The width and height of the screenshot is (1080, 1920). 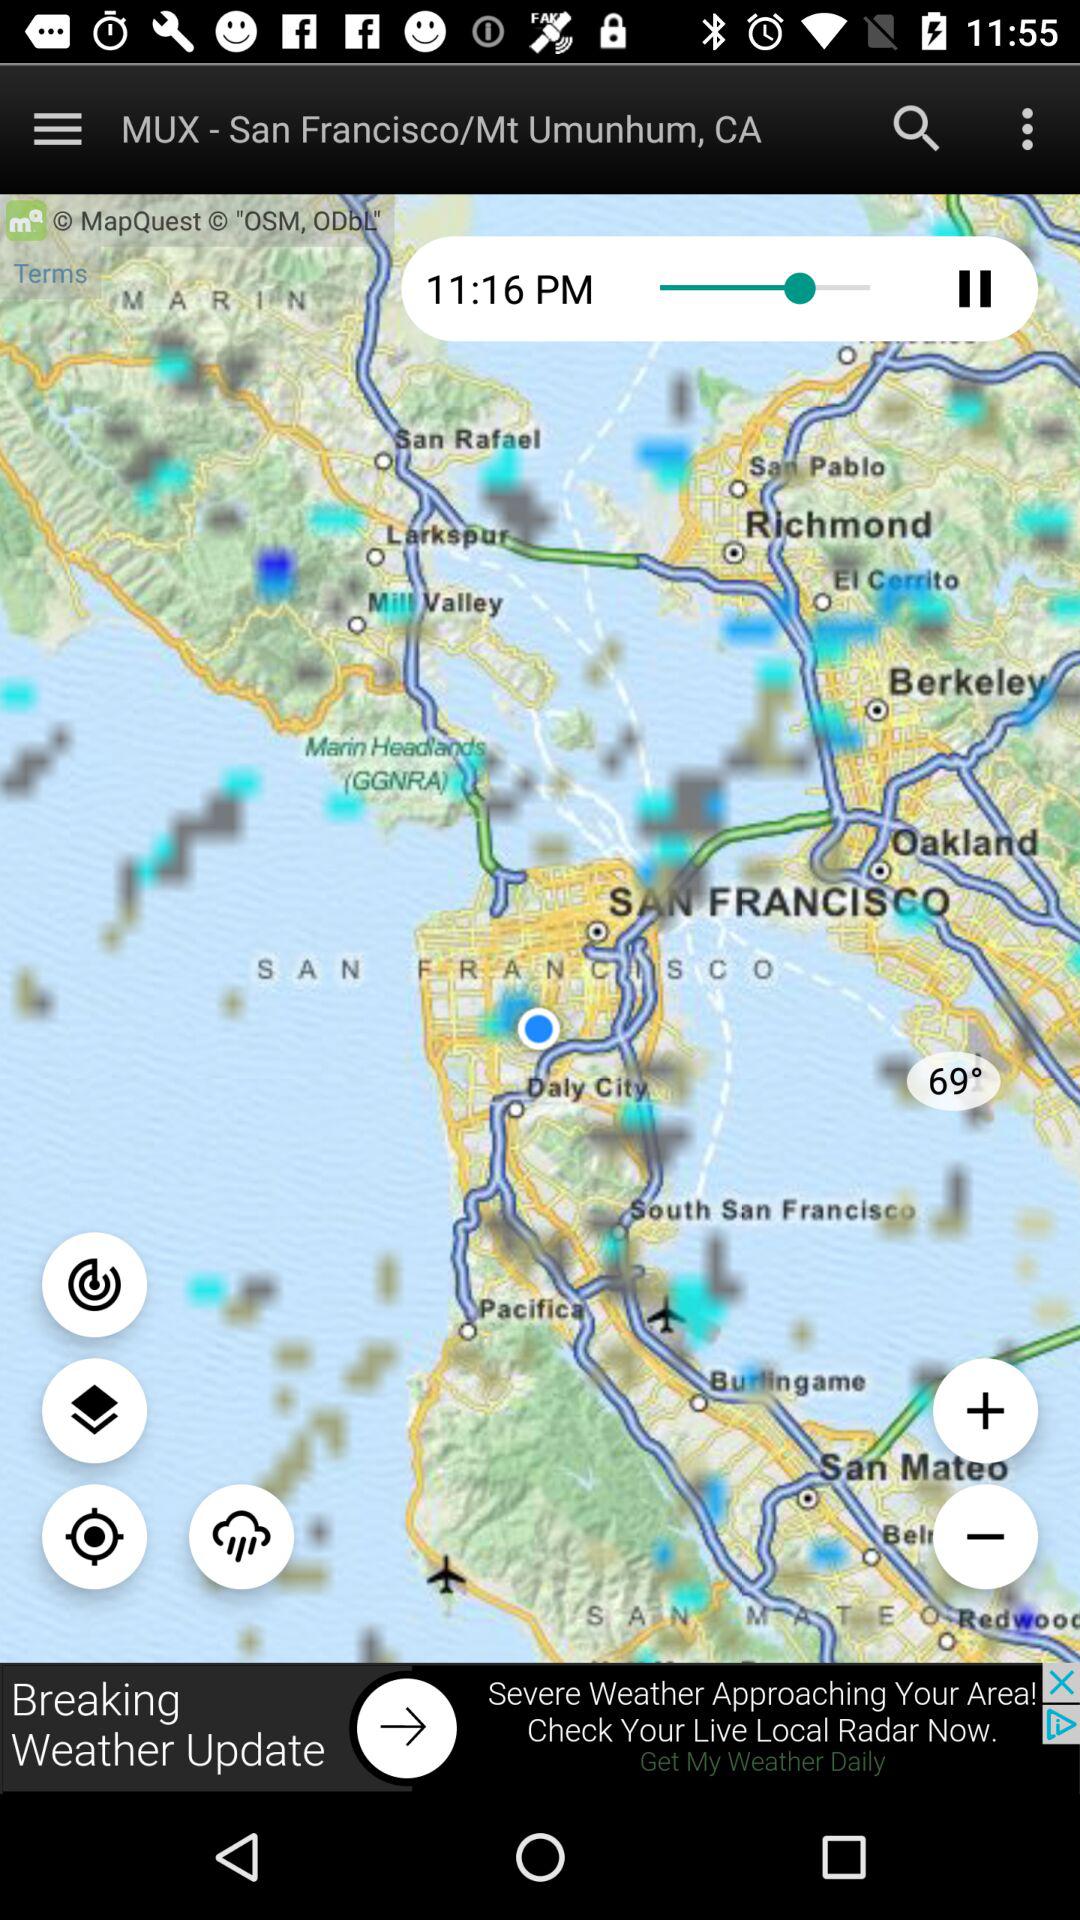 I want to click on next the pages, so click(x=540, y=1728).